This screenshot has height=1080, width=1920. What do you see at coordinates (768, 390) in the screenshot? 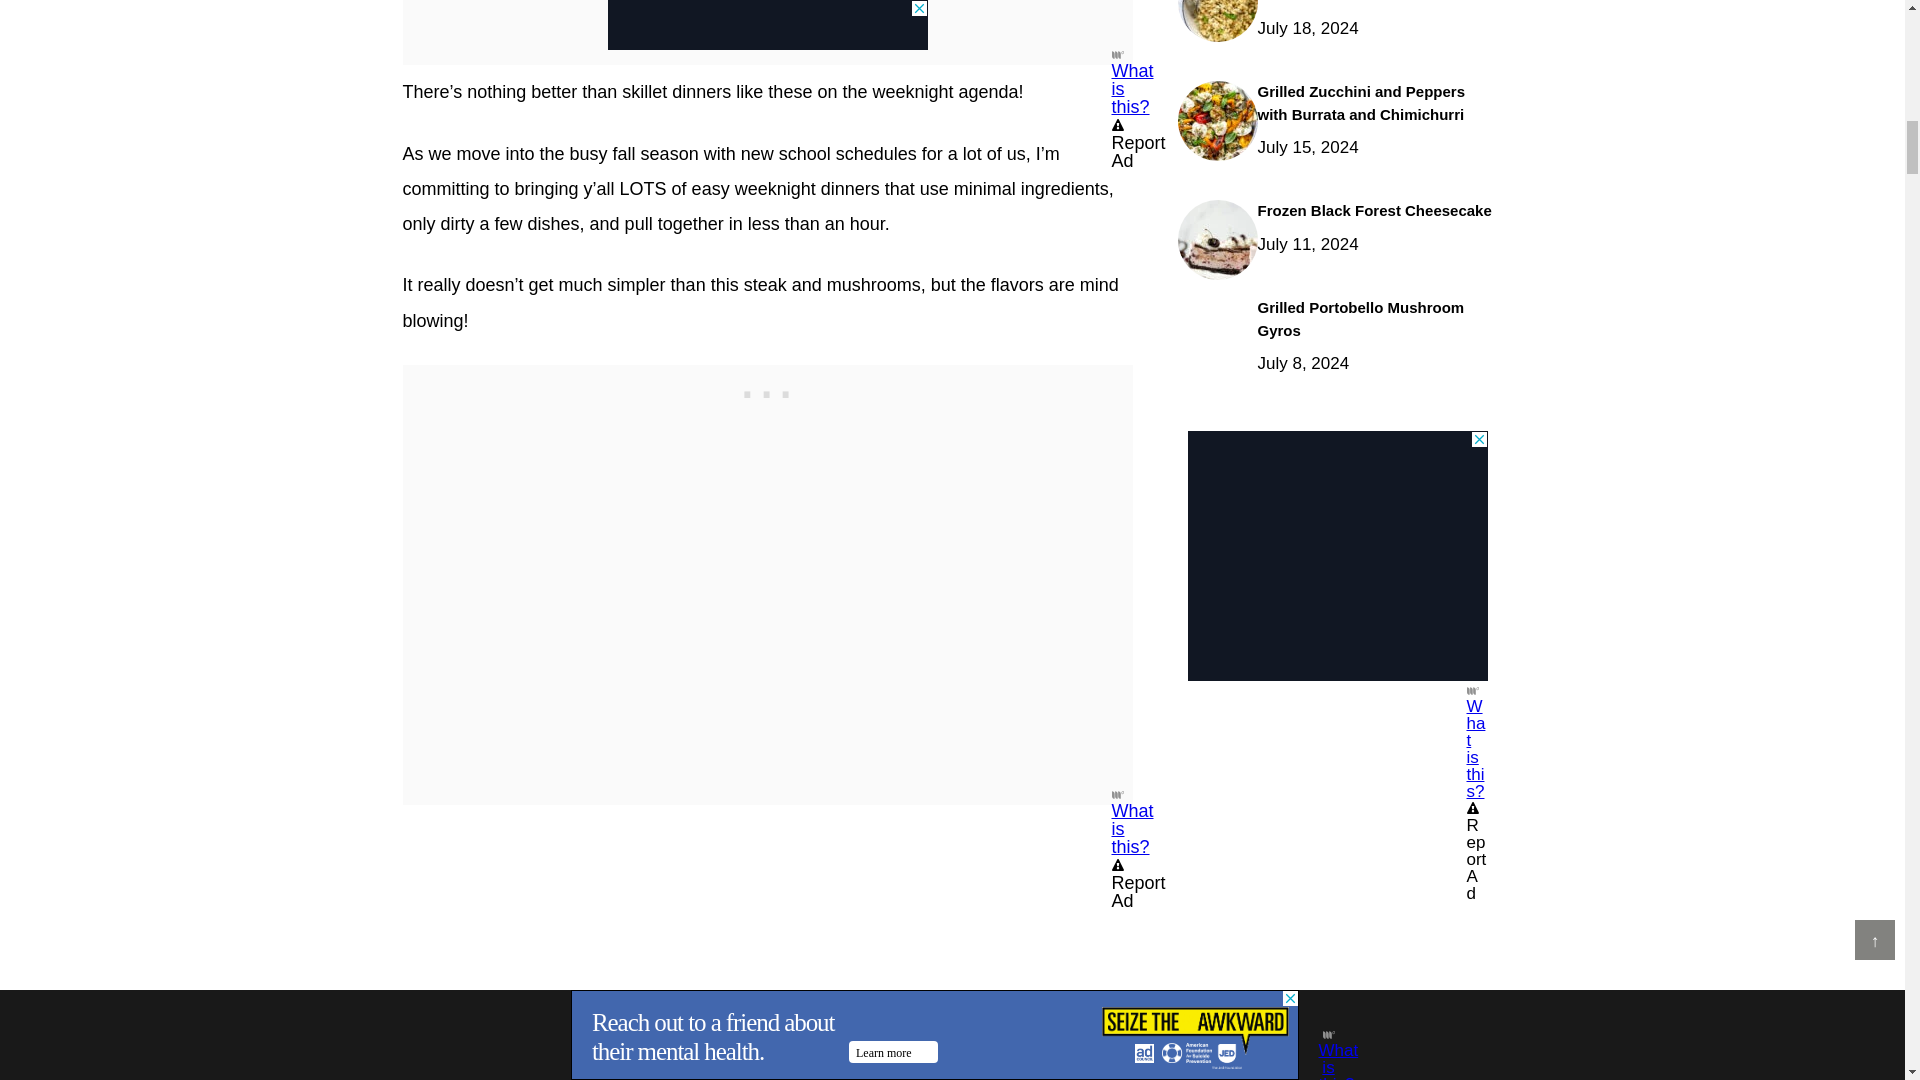
I see `3rd party ad content` at bounding box center [768, 390].